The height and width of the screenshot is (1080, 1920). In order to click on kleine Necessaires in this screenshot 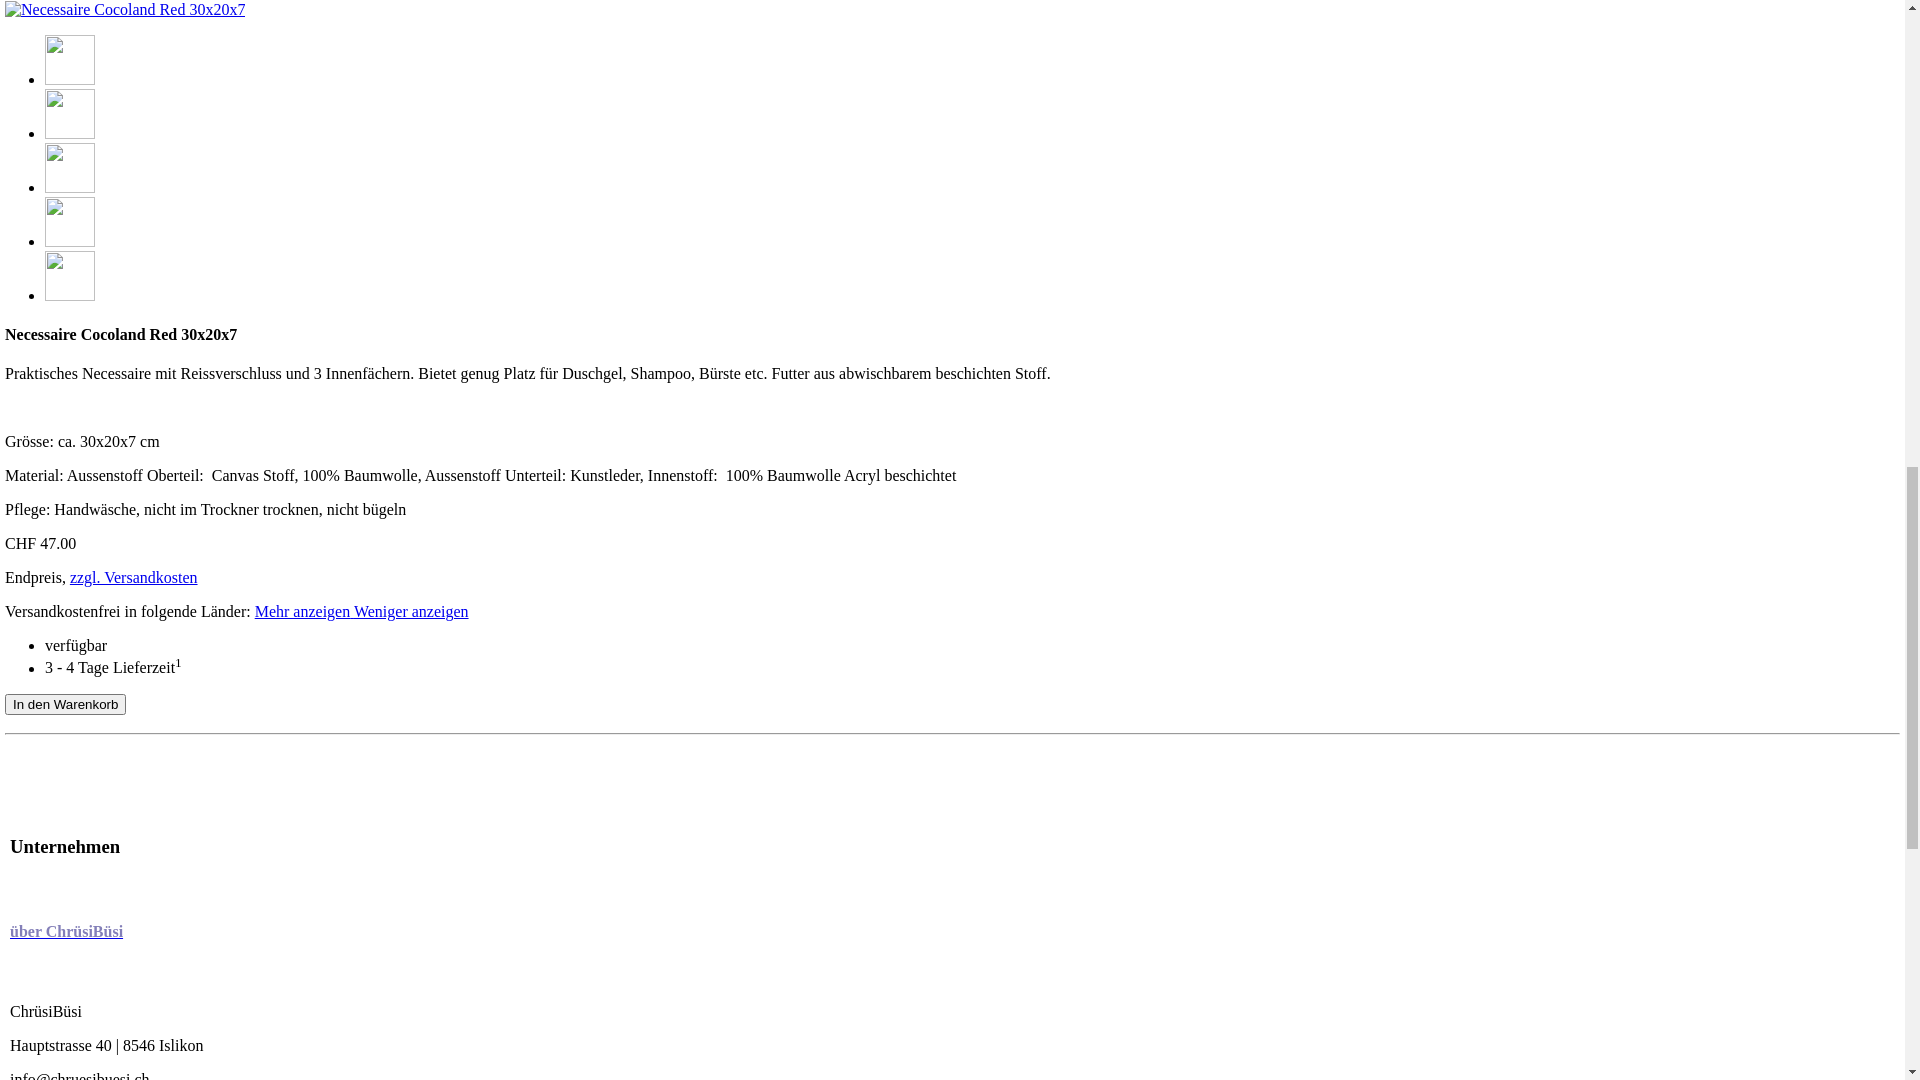, I will do `click(180, 530)`.